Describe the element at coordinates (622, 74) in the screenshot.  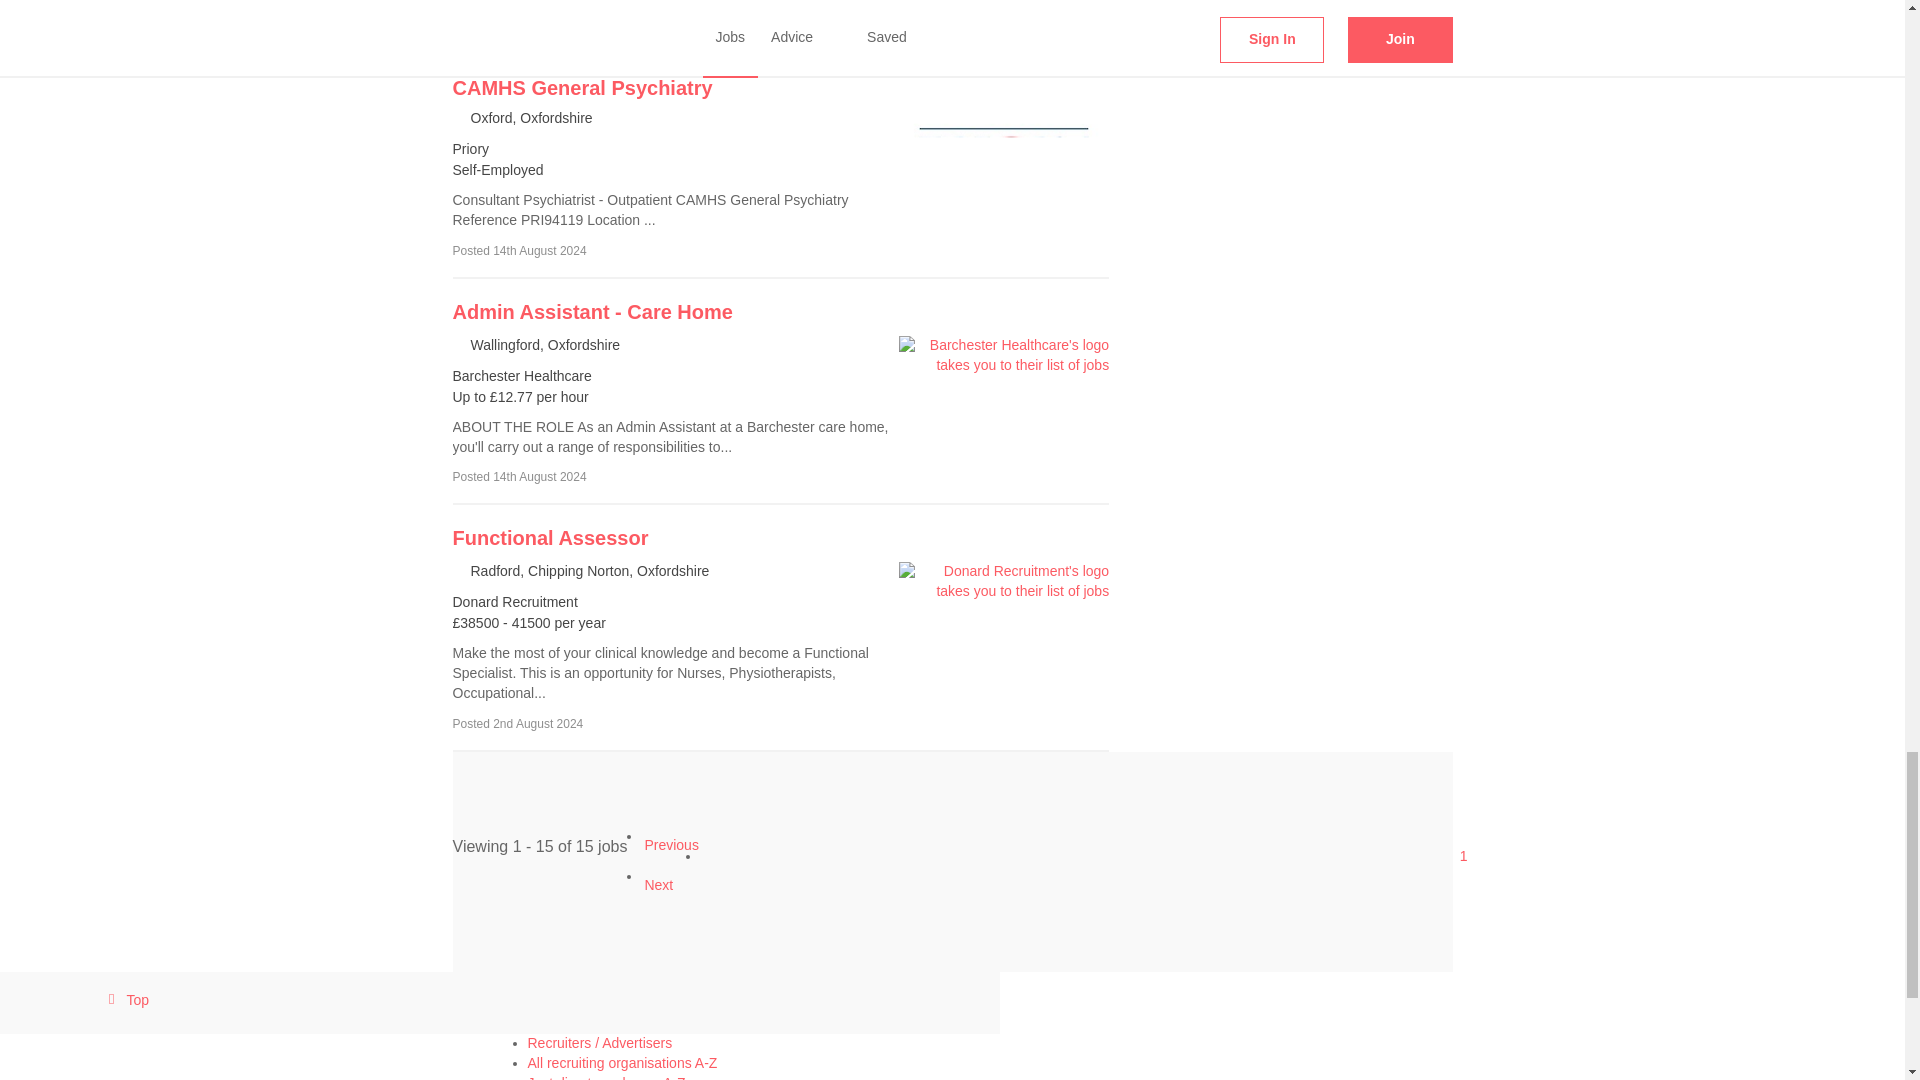
I see `Find out more about Priory jobs` at that location.